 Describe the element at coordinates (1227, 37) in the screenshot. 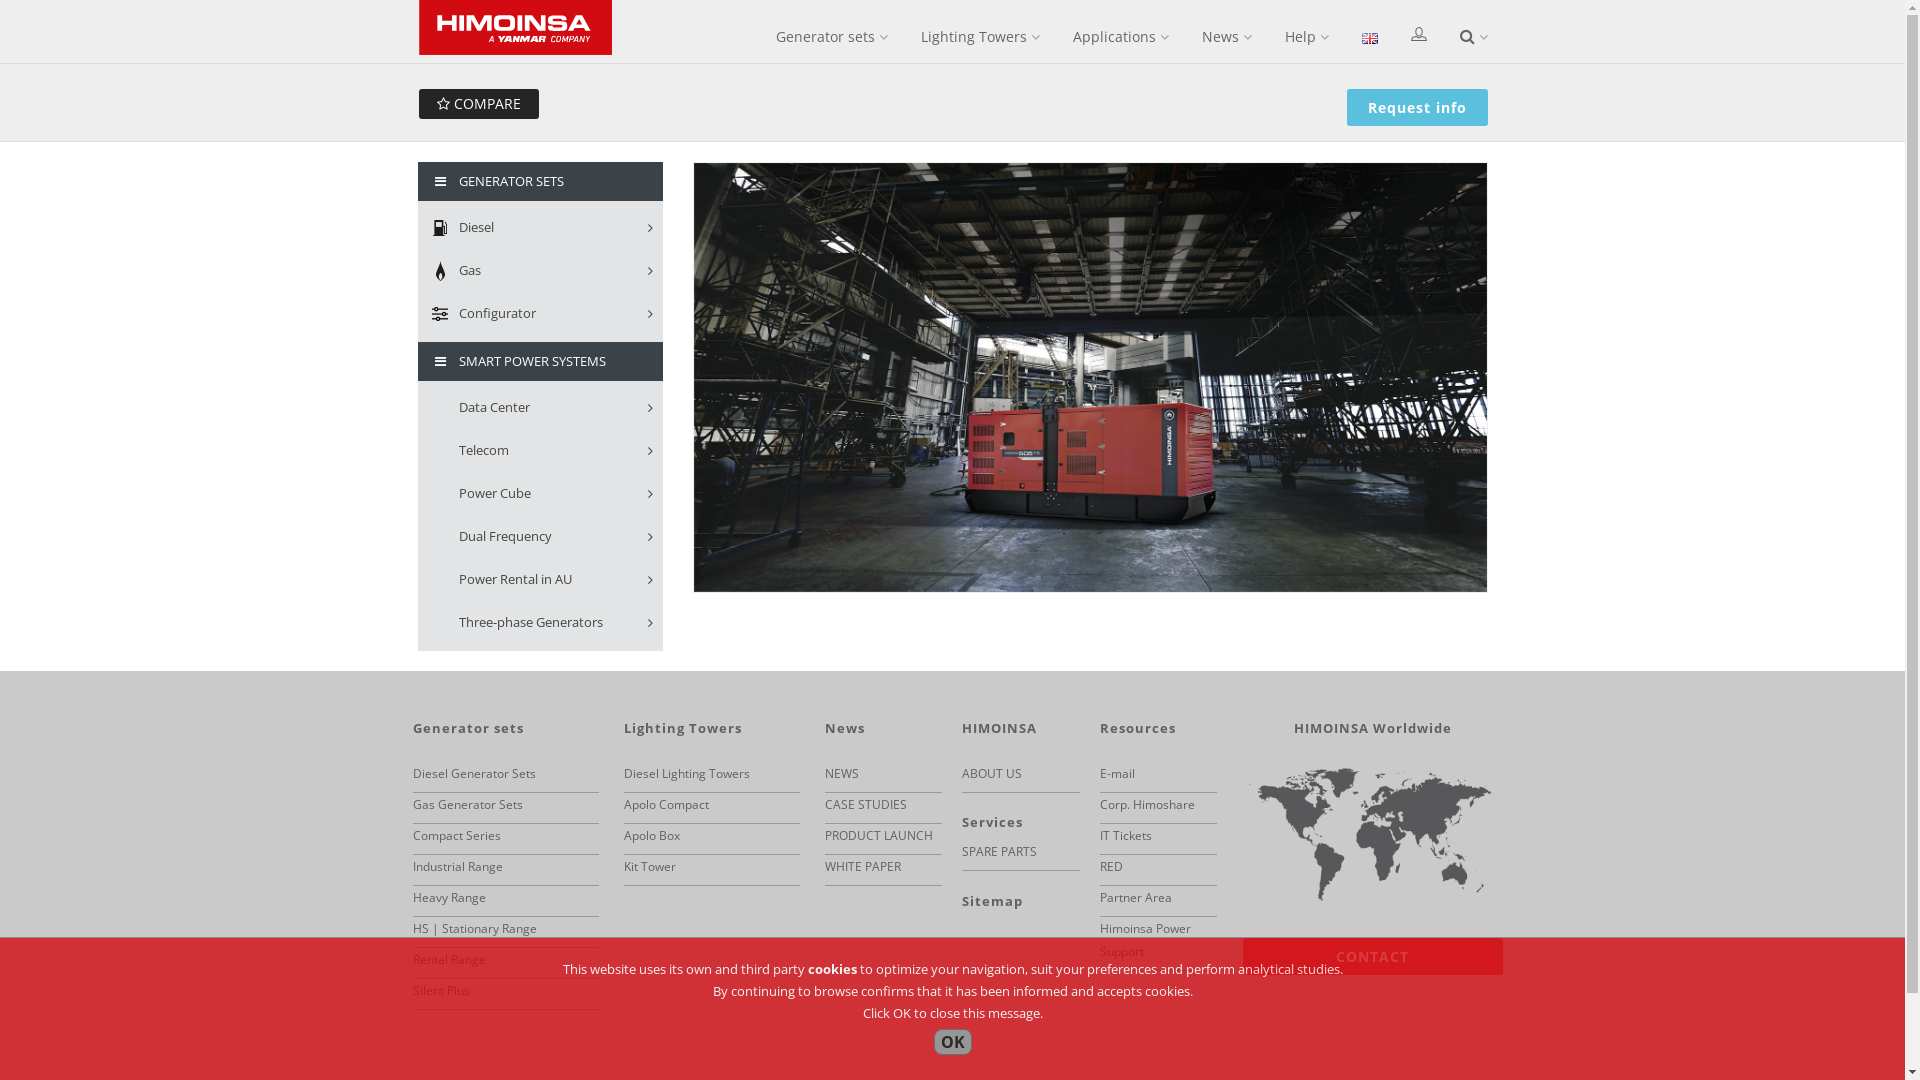

I see `News` at that location.